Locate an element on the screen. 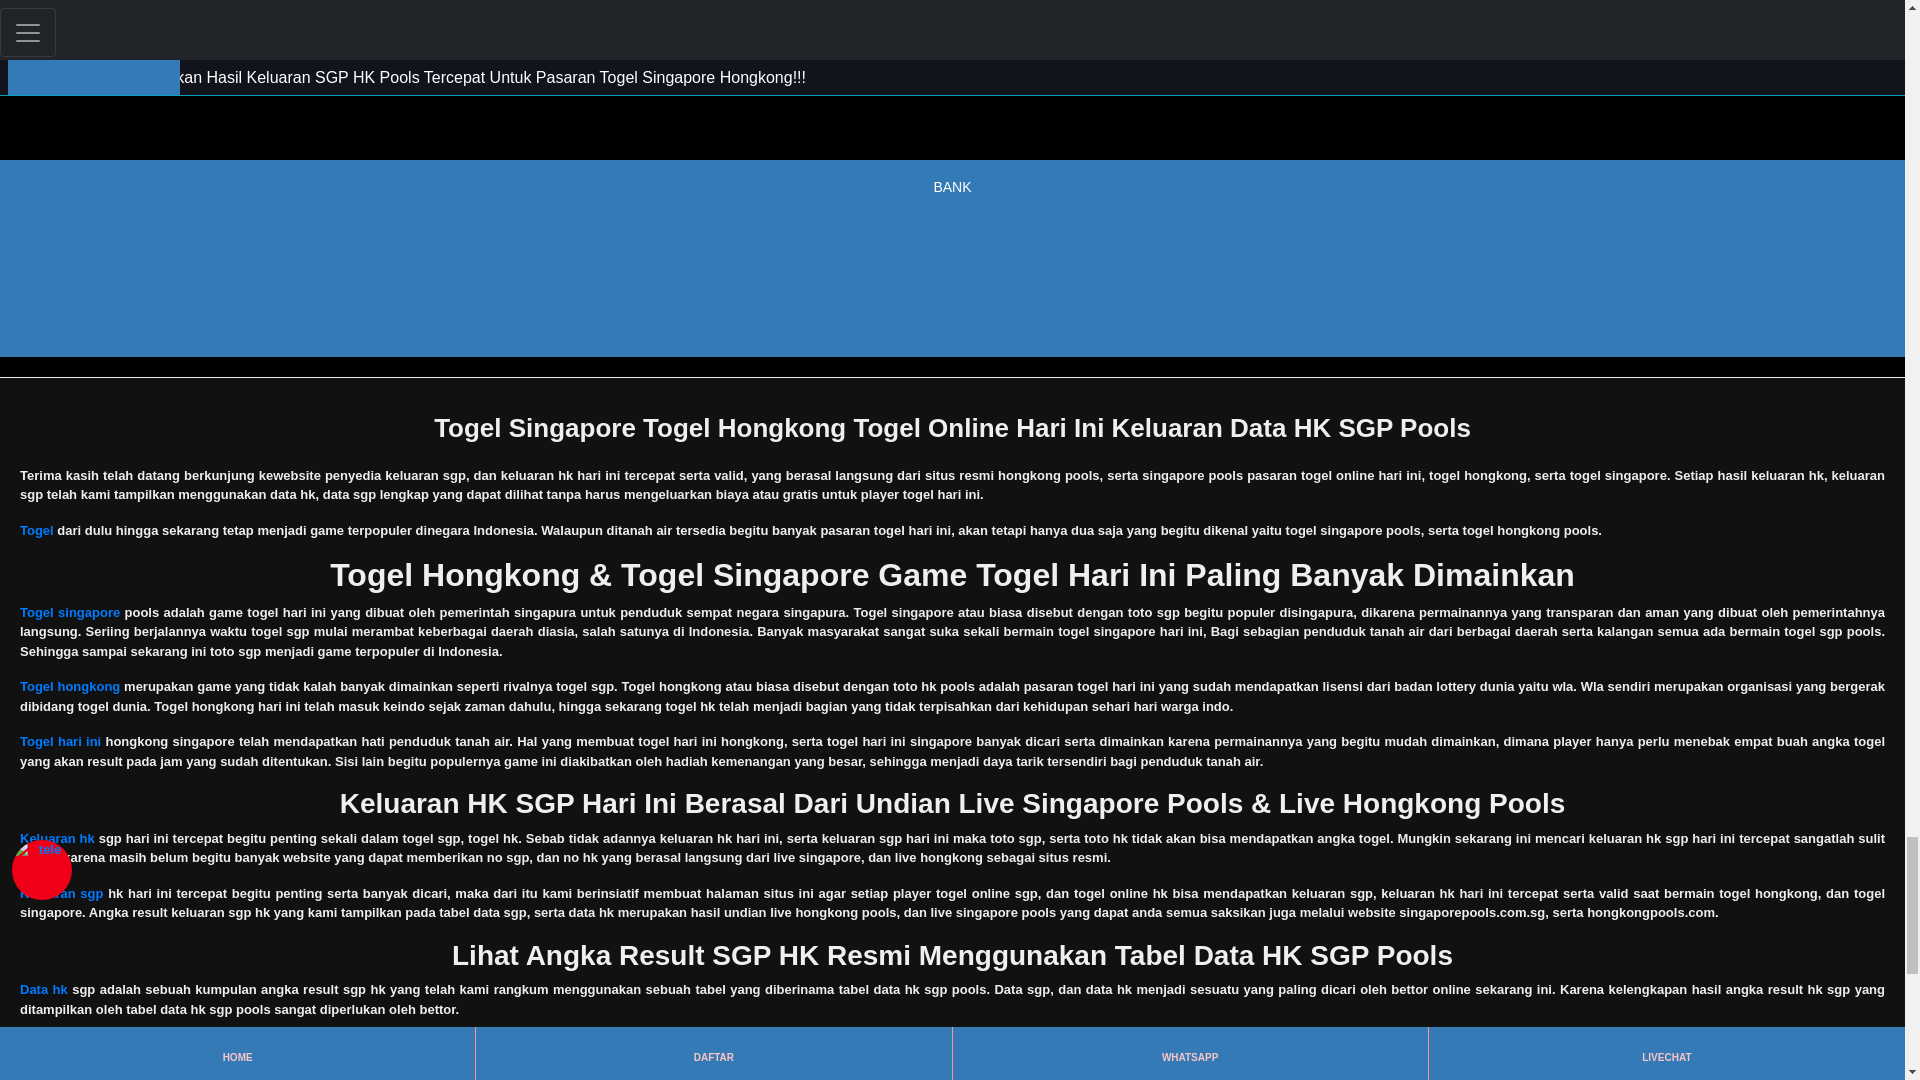 This screenshot has width=1920, height=1080. Togel is located at coordinates (36, 530).